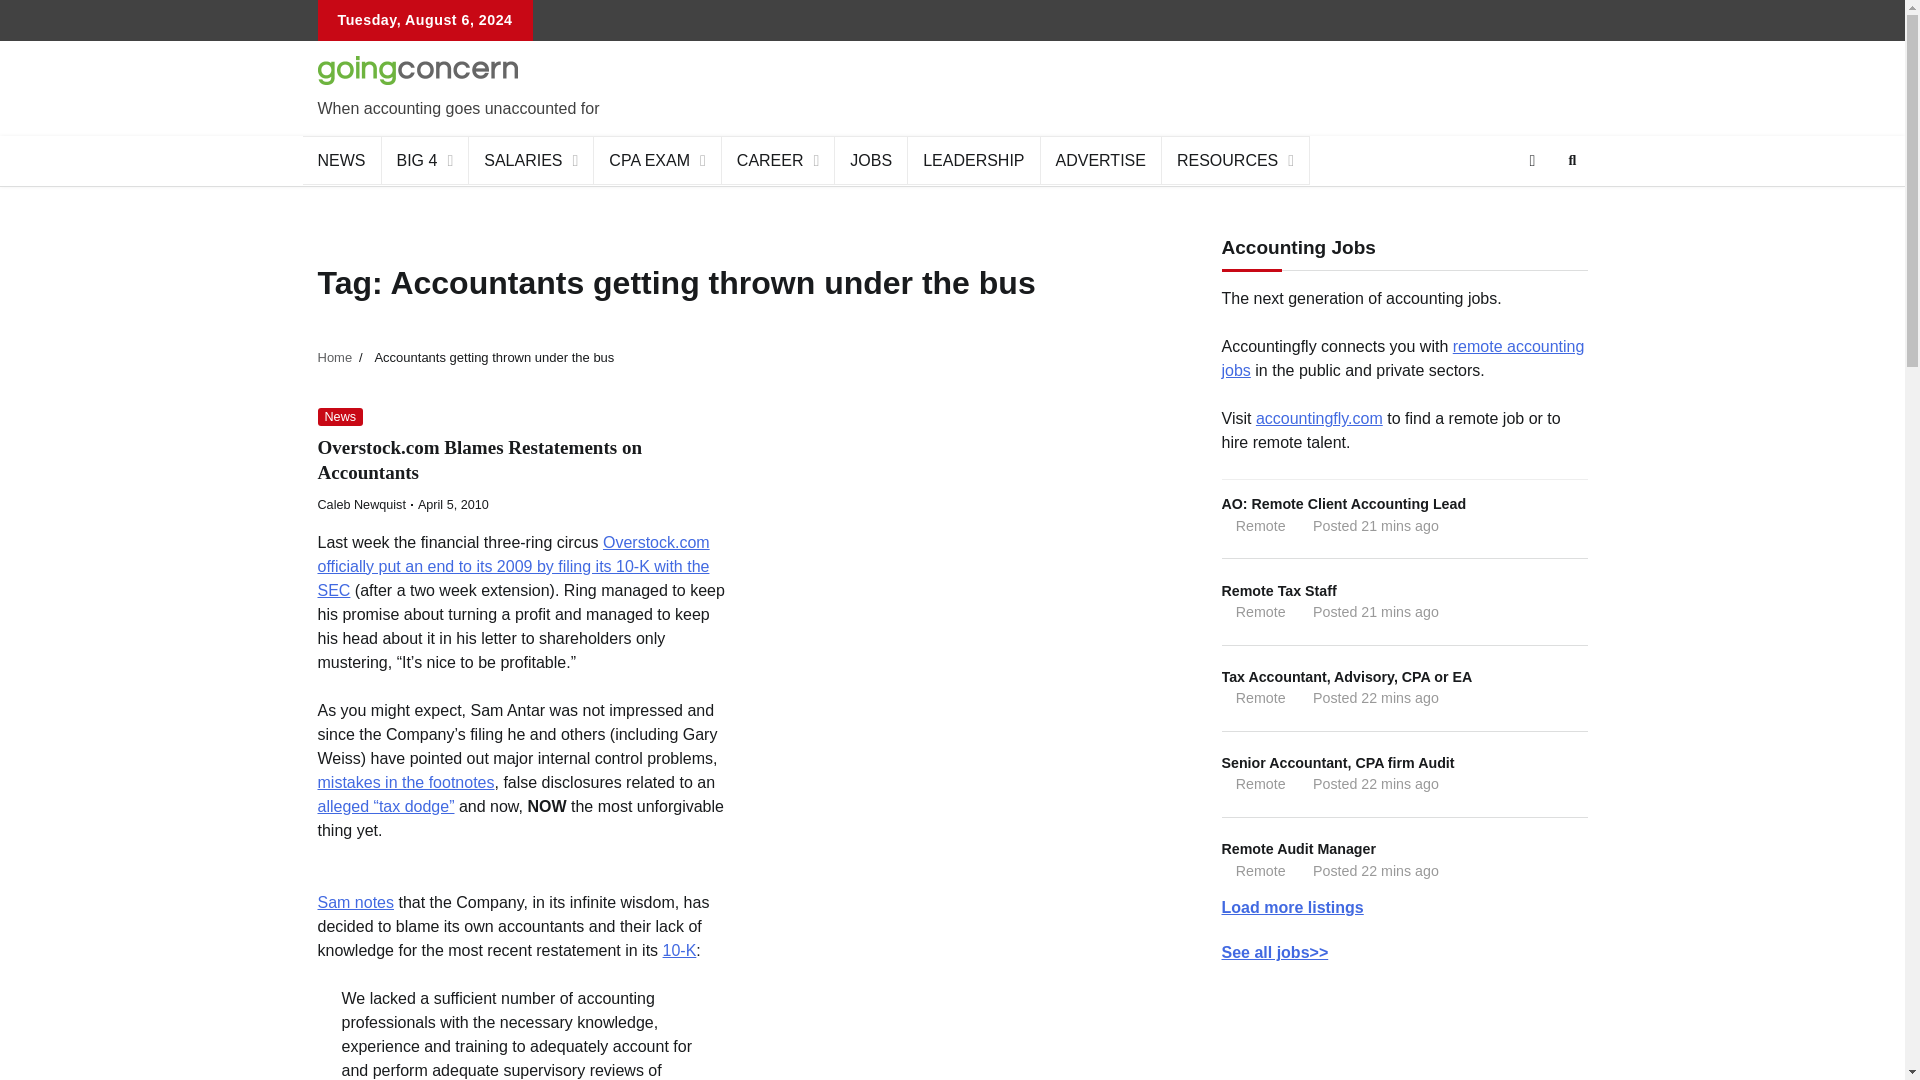 The width and height of the screenshot is (1920, 1080). What do you see at coordinates (1532, 160) in the screenshot?
I see `View Random Post` at bounding box center [1532, 160].